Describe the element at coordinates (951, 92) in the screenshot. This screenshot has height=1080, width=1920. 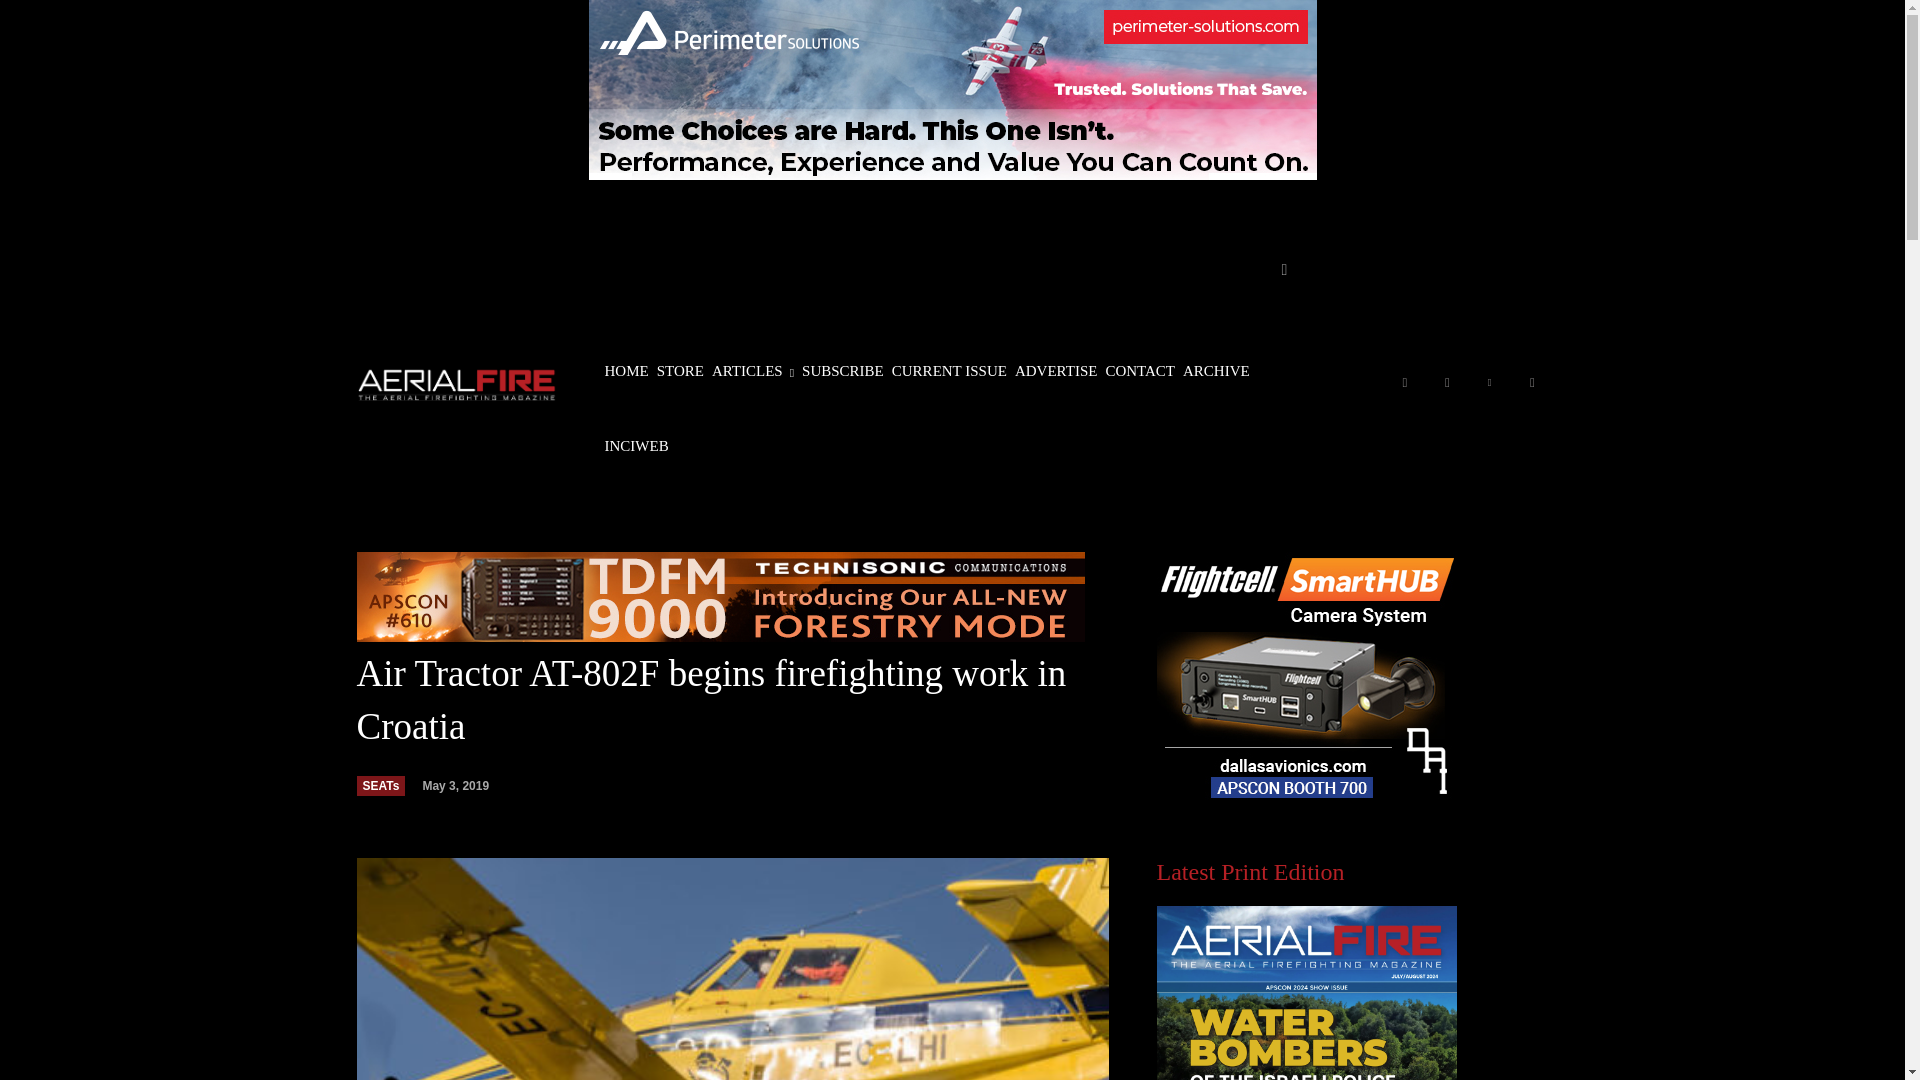
I see `PerimeterJuly2024` at that location.